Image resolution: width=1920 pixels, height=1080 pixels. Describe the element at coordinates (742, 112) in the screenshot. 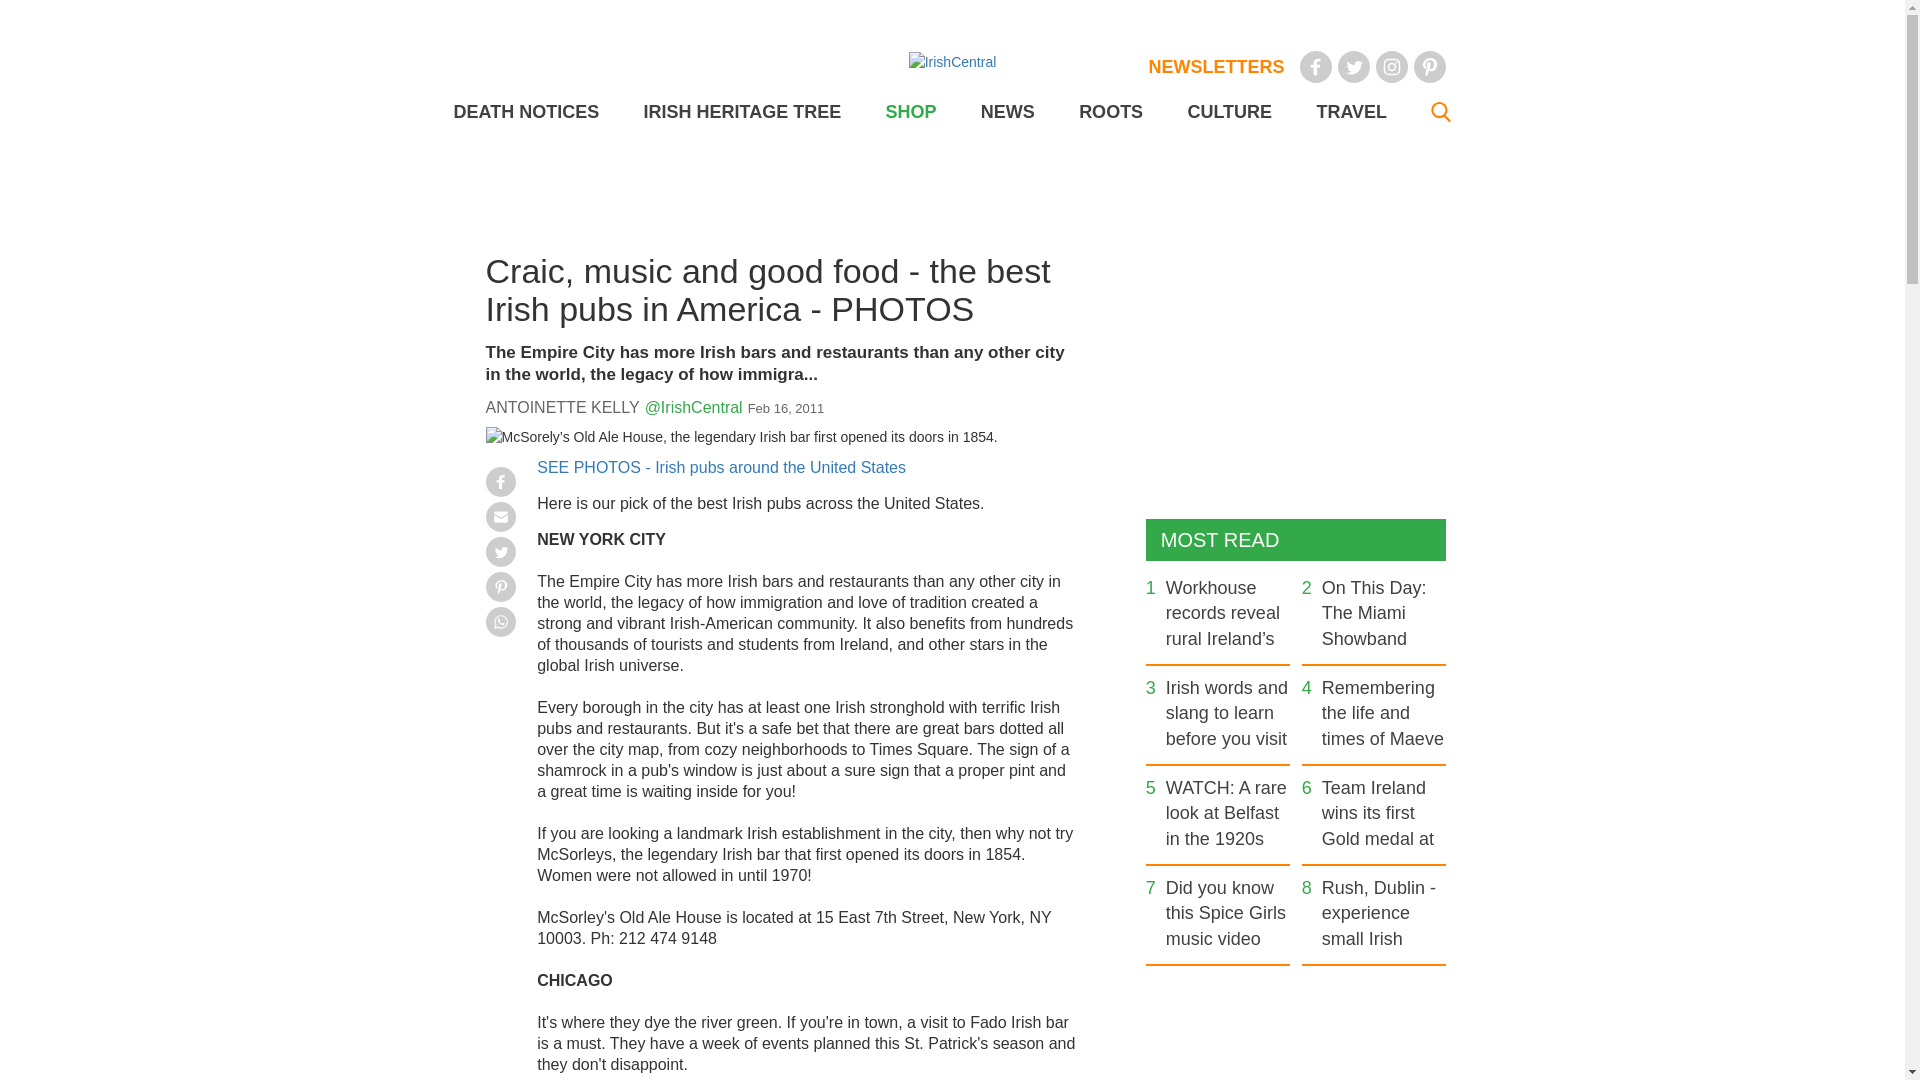

I see `IRISH HERITAGE TREE` at that location.